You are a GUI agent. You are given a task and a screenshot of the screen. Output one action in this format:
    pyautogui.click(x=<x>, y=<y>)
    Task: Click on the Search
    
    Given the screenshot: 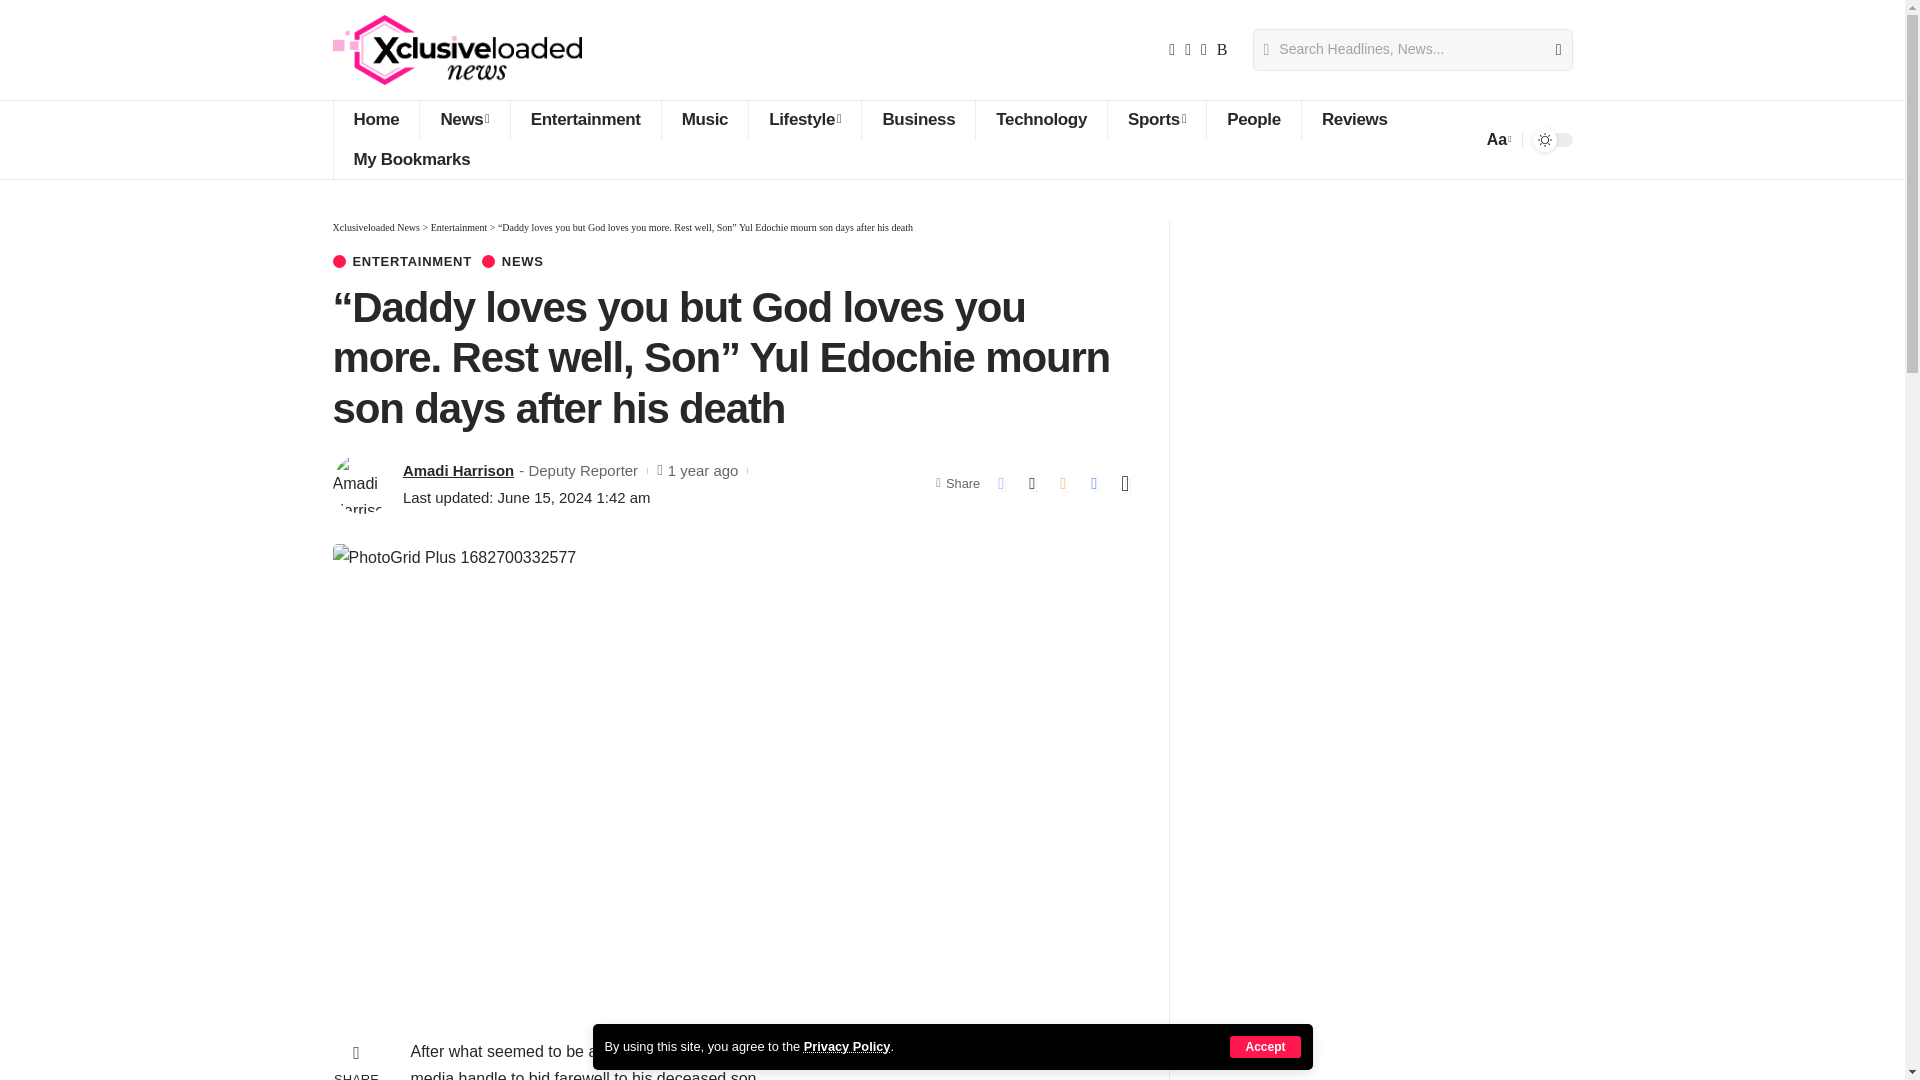 What is the action you would take?
    pyautogui.click(x=1550, y=50)
    